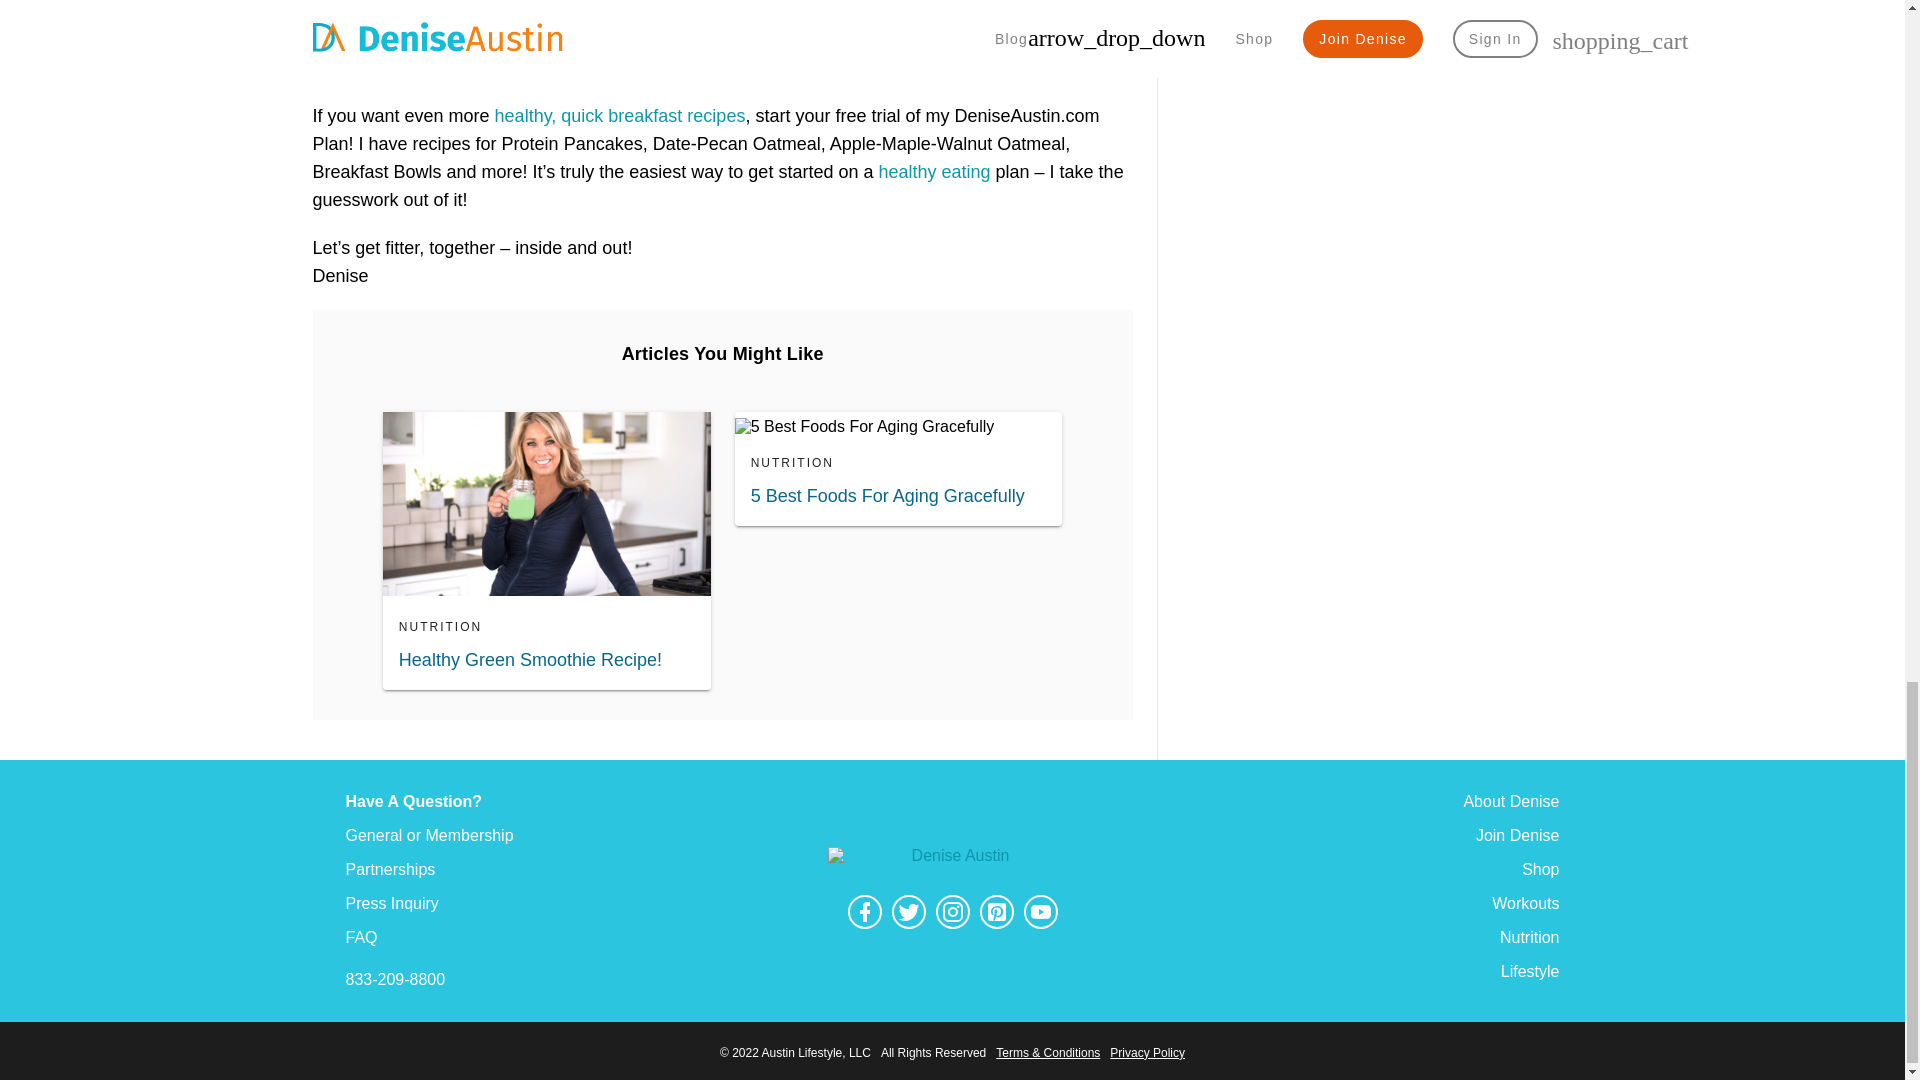  I want to click on healthy eating, so click(934, 172).